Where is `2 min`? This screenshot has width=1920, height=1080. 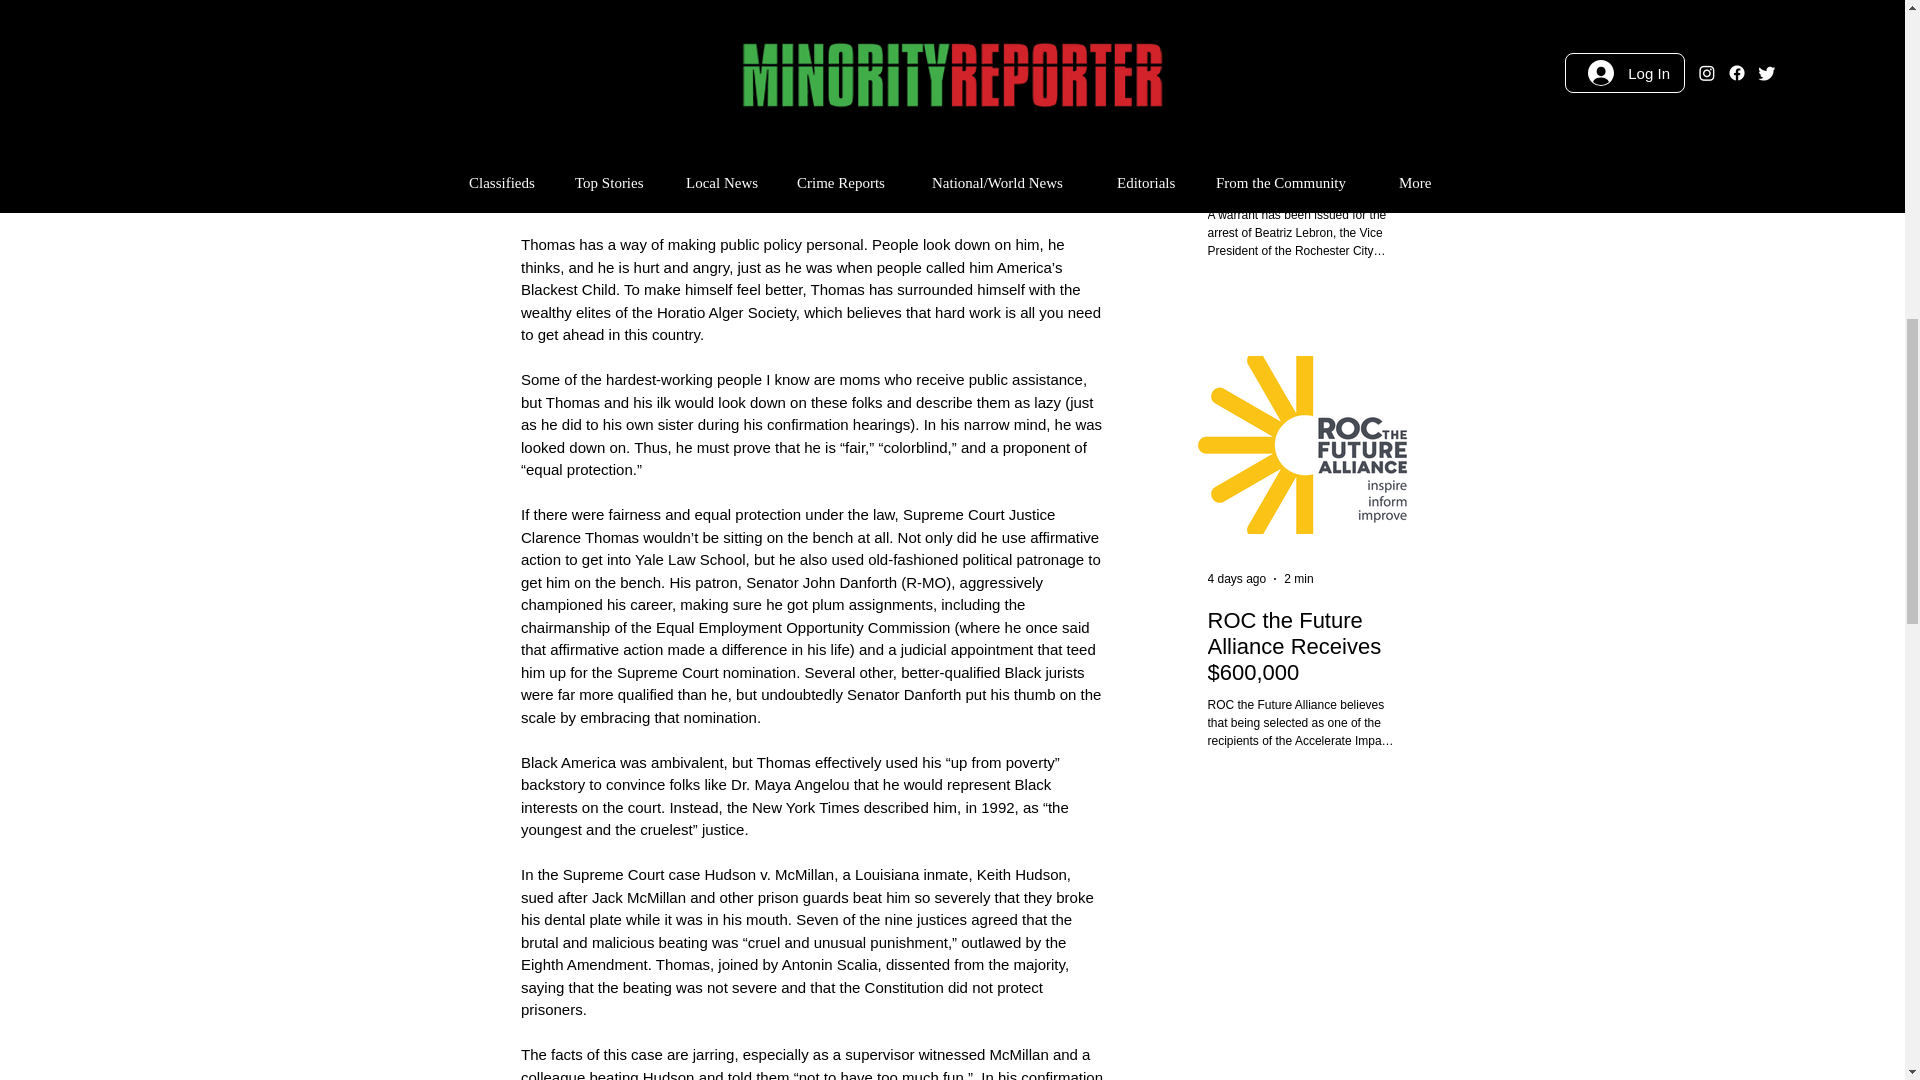 2 min is located at coordinates (1298, 579).